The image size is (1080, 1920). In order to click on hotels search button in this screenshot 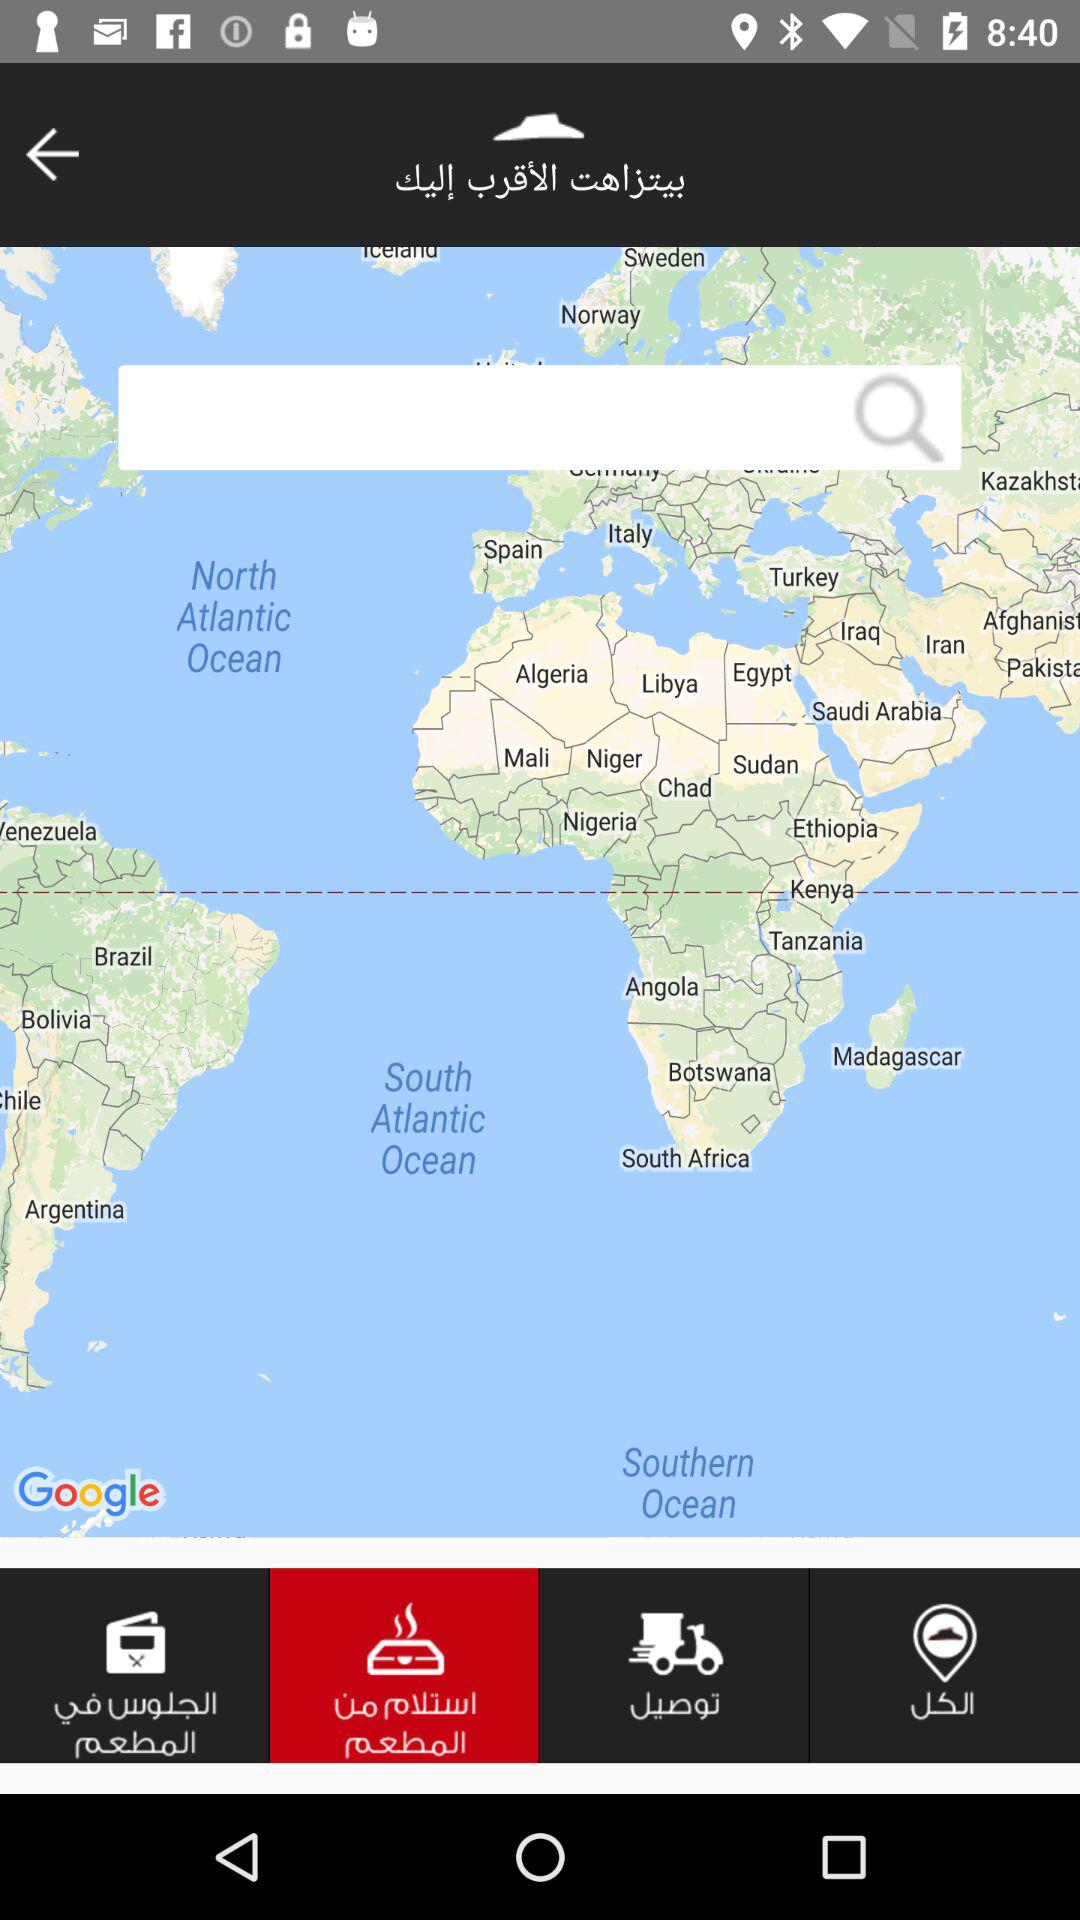, I will do `click(405, 1666)`.